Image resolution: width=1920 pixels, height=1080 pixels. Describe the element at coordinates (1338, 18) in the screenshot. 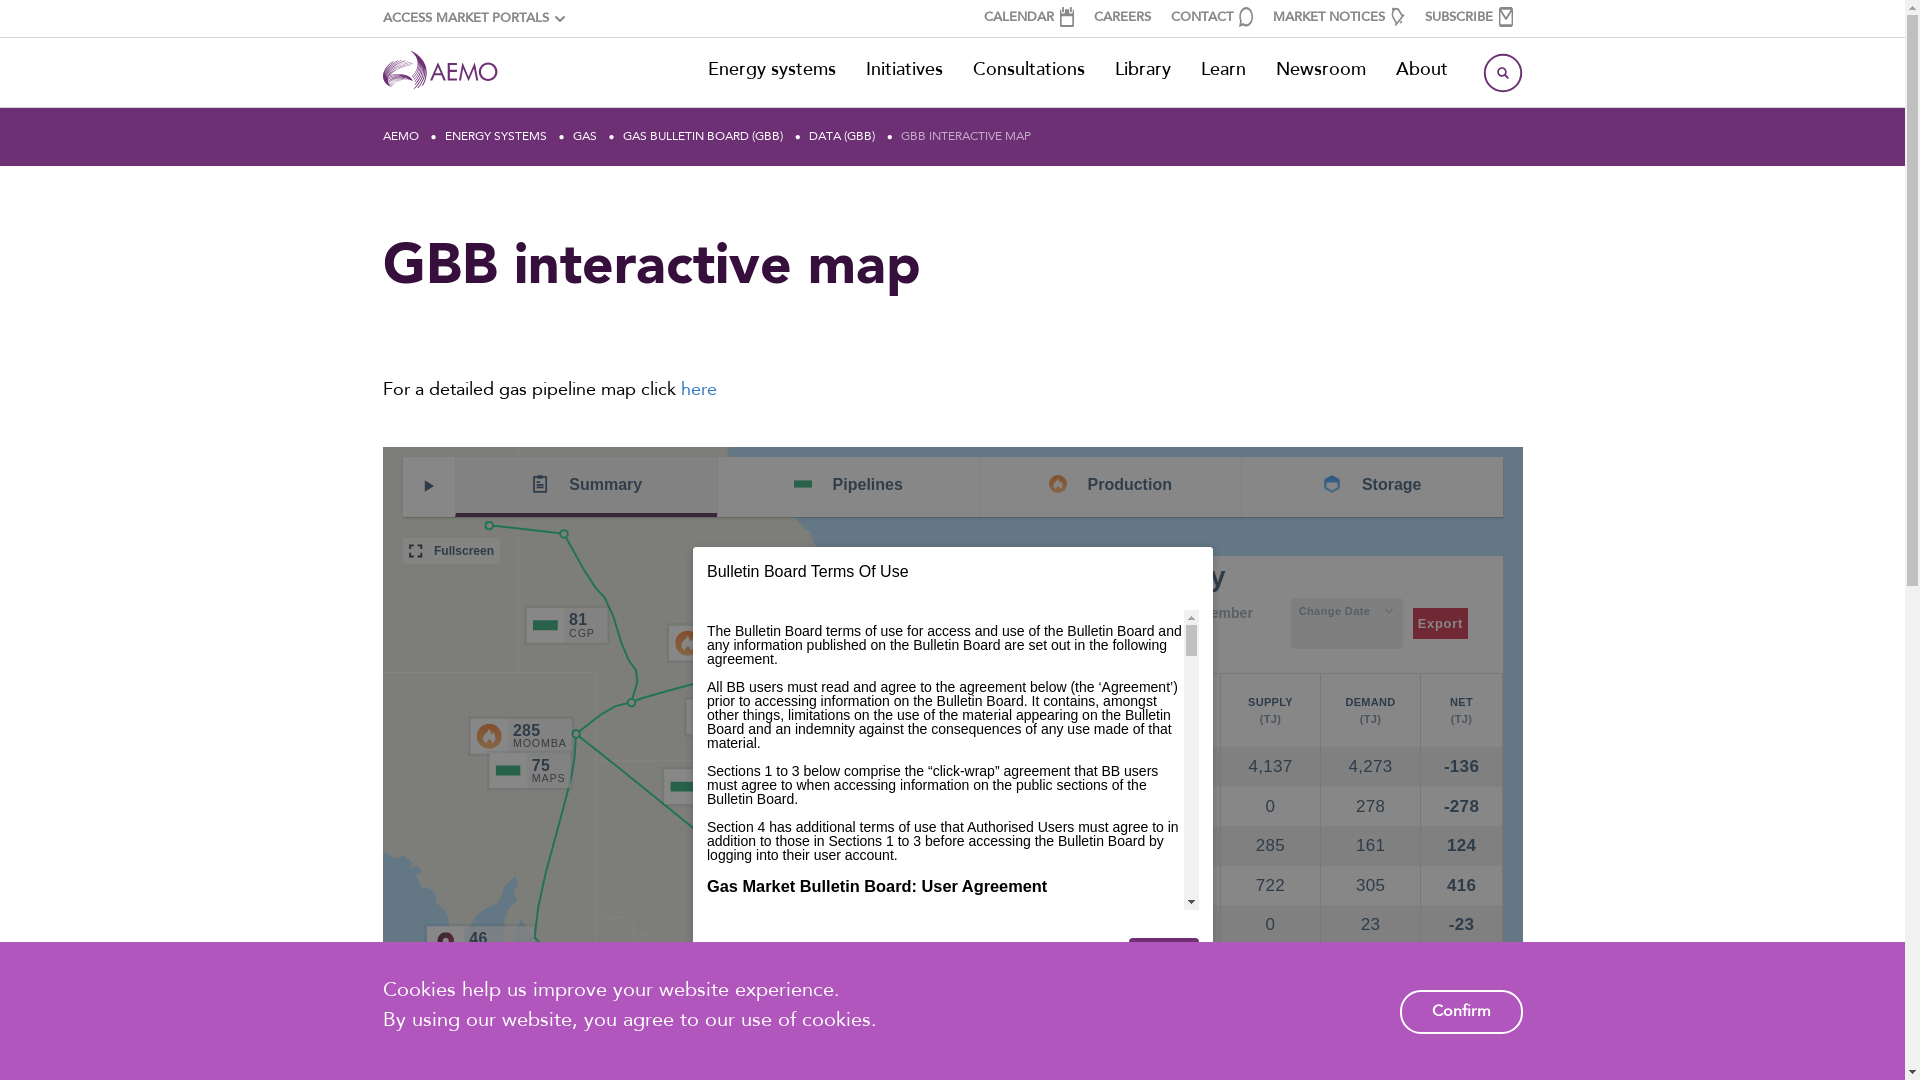

I see `MARKET NOTICES` at that location.